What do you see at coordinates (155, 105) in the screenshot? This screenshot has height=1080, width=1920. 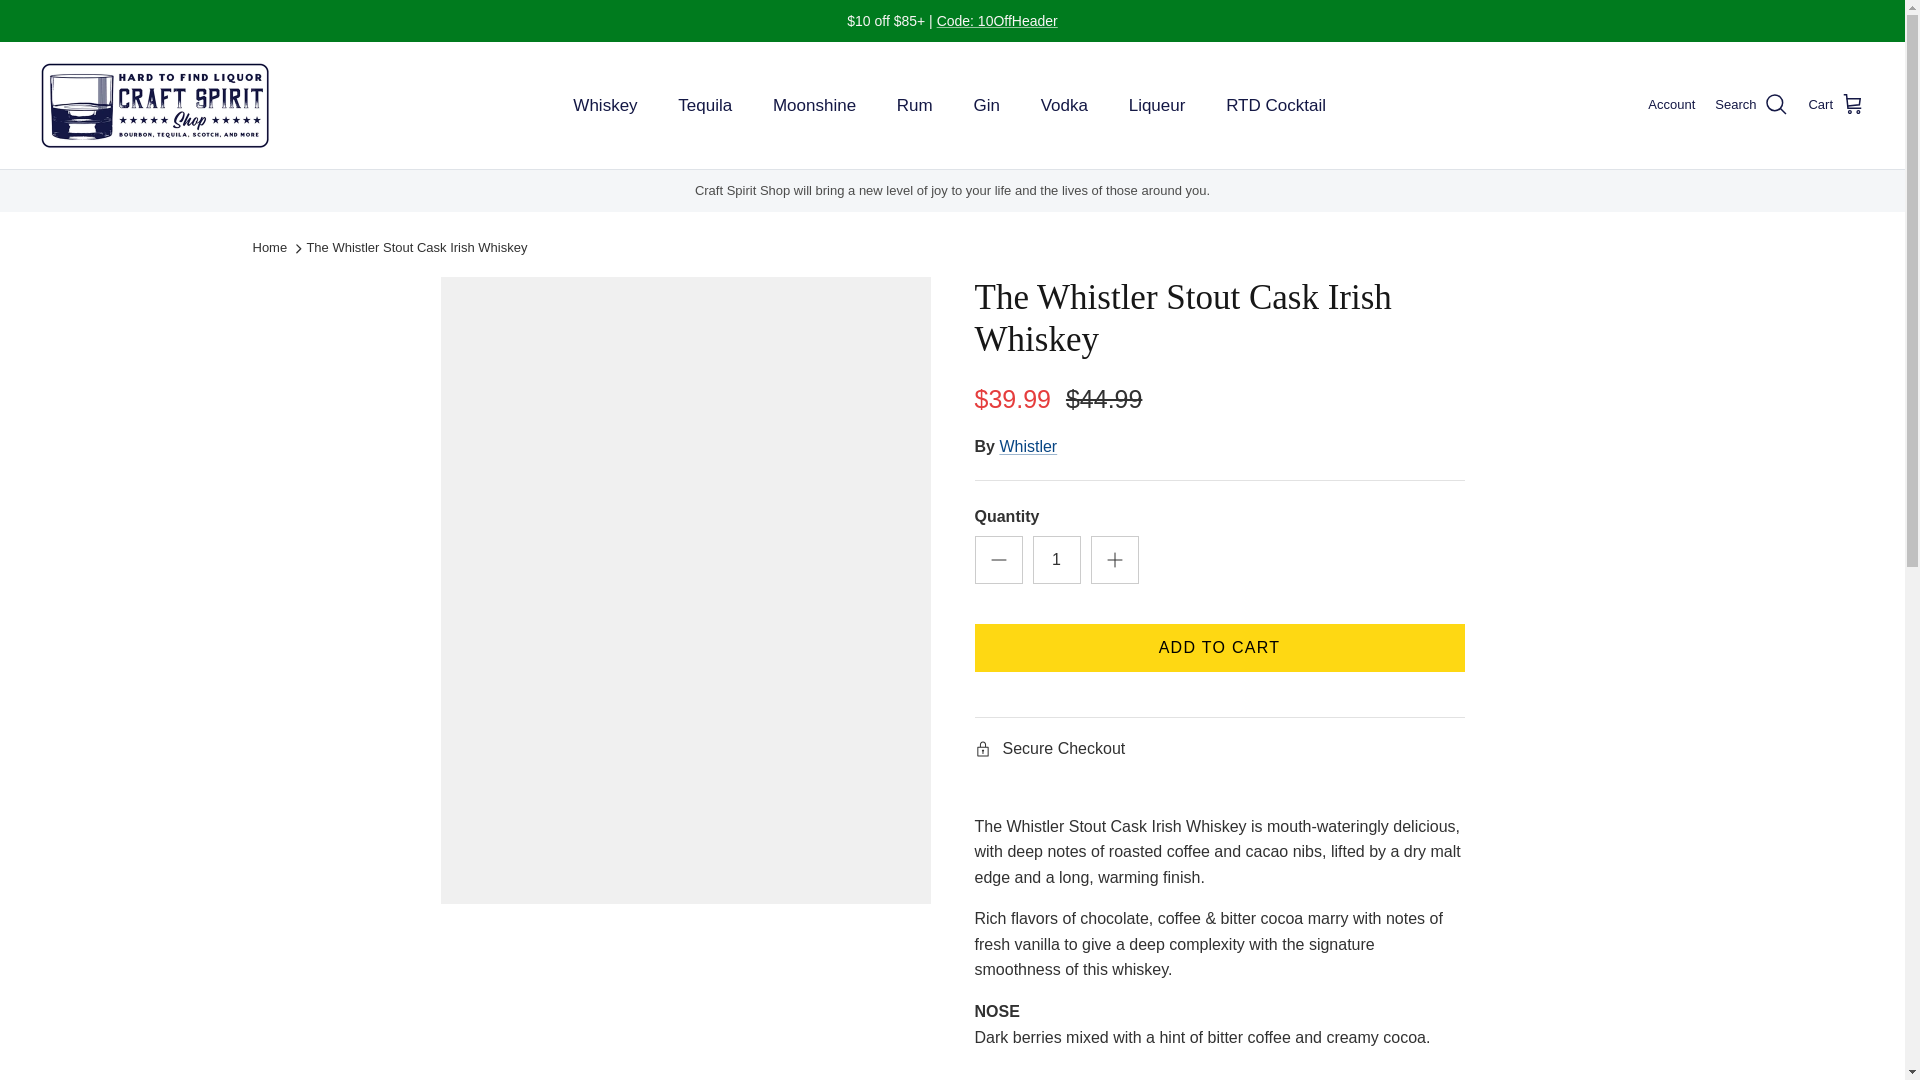 I see `Craft Spirit Shop` at bounding box center [155, 105].